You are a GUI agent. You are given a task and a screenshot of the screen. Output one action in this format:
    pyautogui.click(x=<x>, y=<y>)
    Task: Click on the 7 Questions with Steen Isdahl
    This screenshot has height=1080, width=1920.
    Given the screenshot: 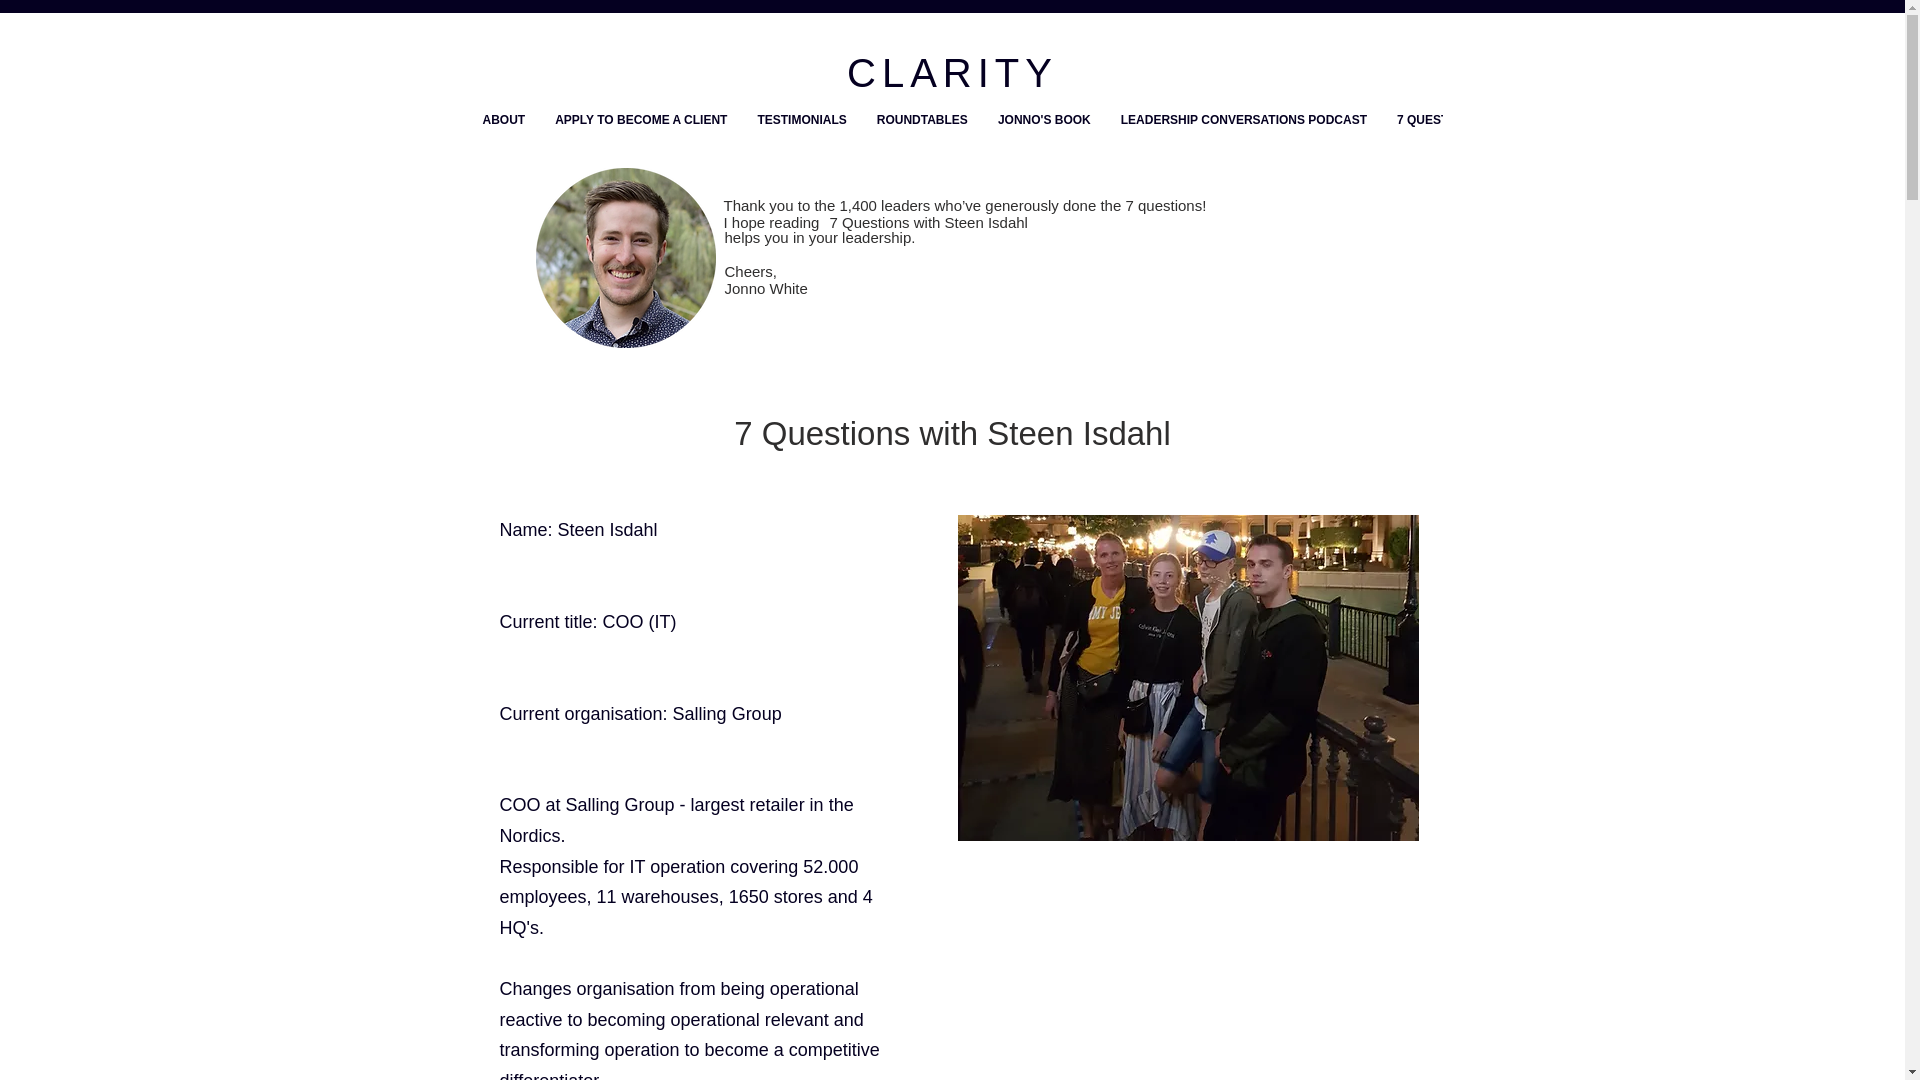 What is the action you would take?
    pyautogui.click(x=1188, y=678)
    